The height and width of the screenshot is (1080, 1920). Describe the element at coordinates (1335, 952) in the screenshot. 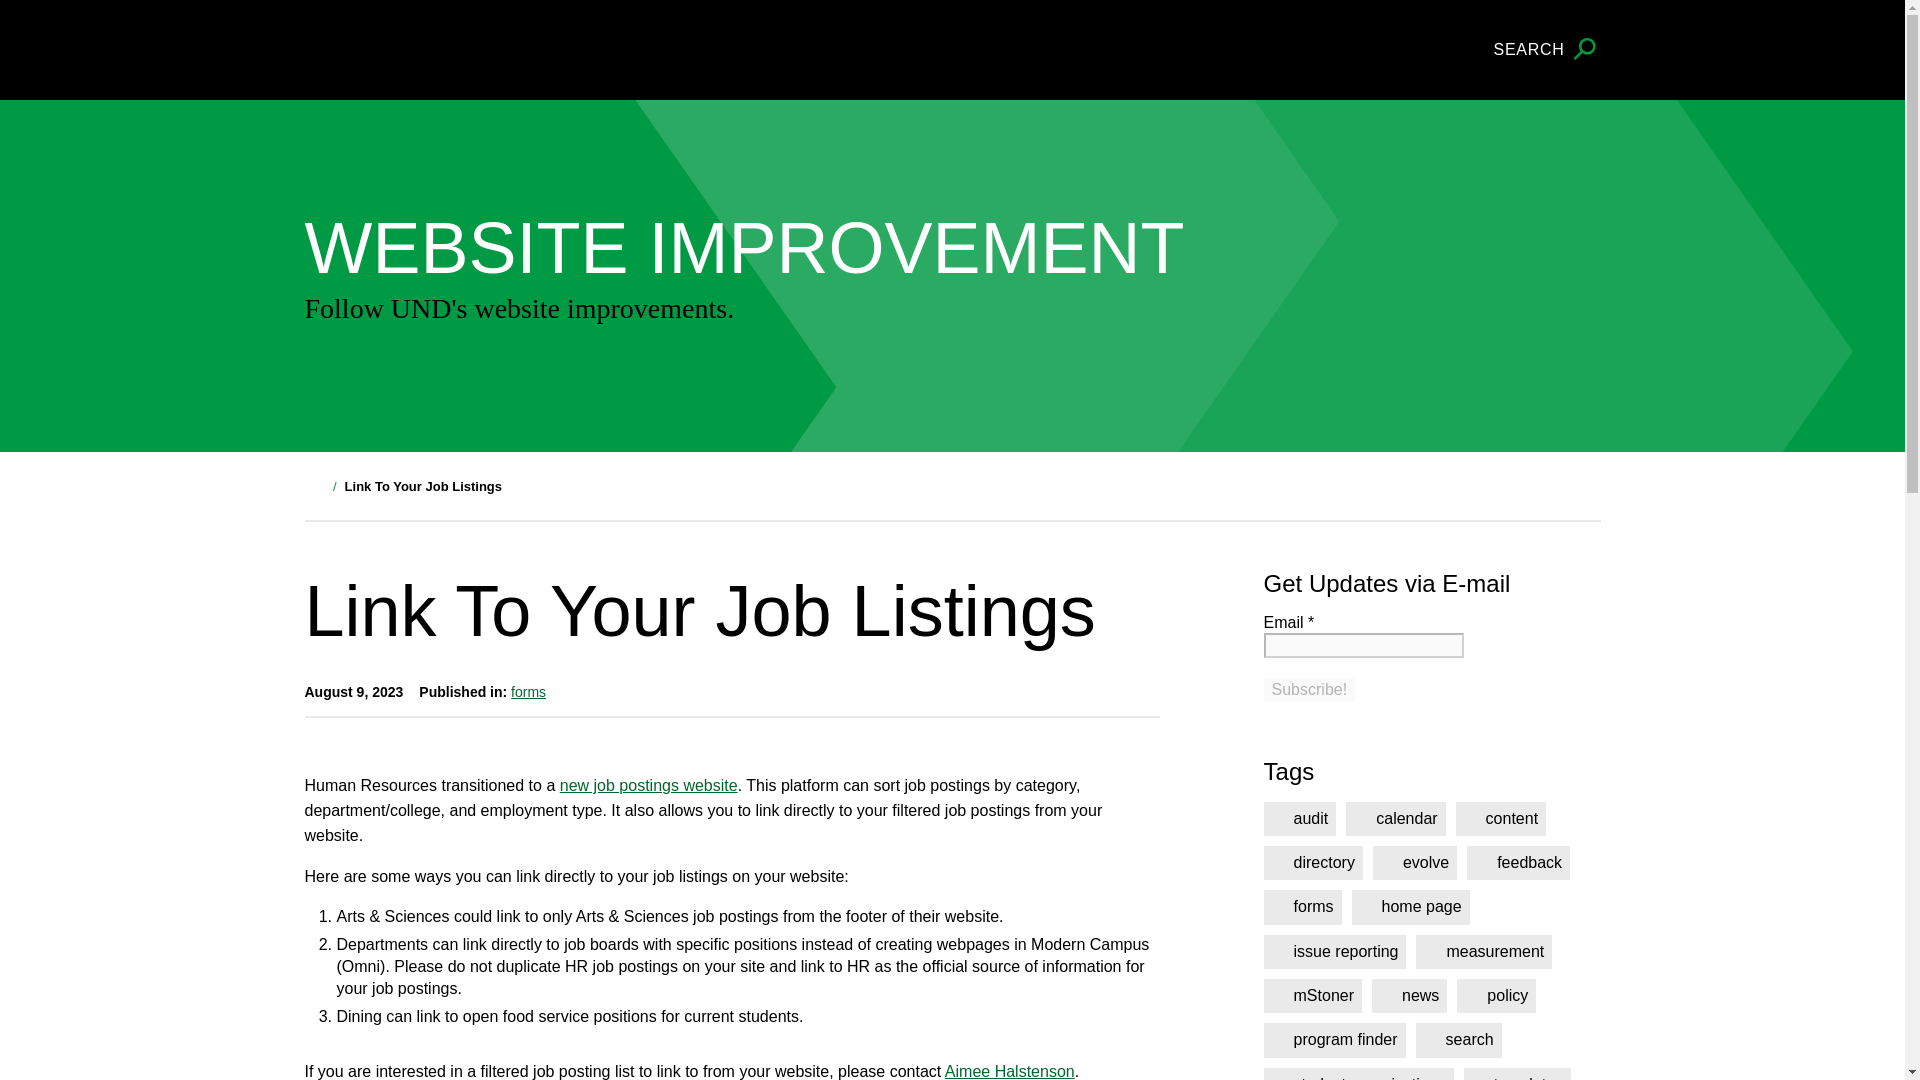

I see `issue reporting tag` at that location.